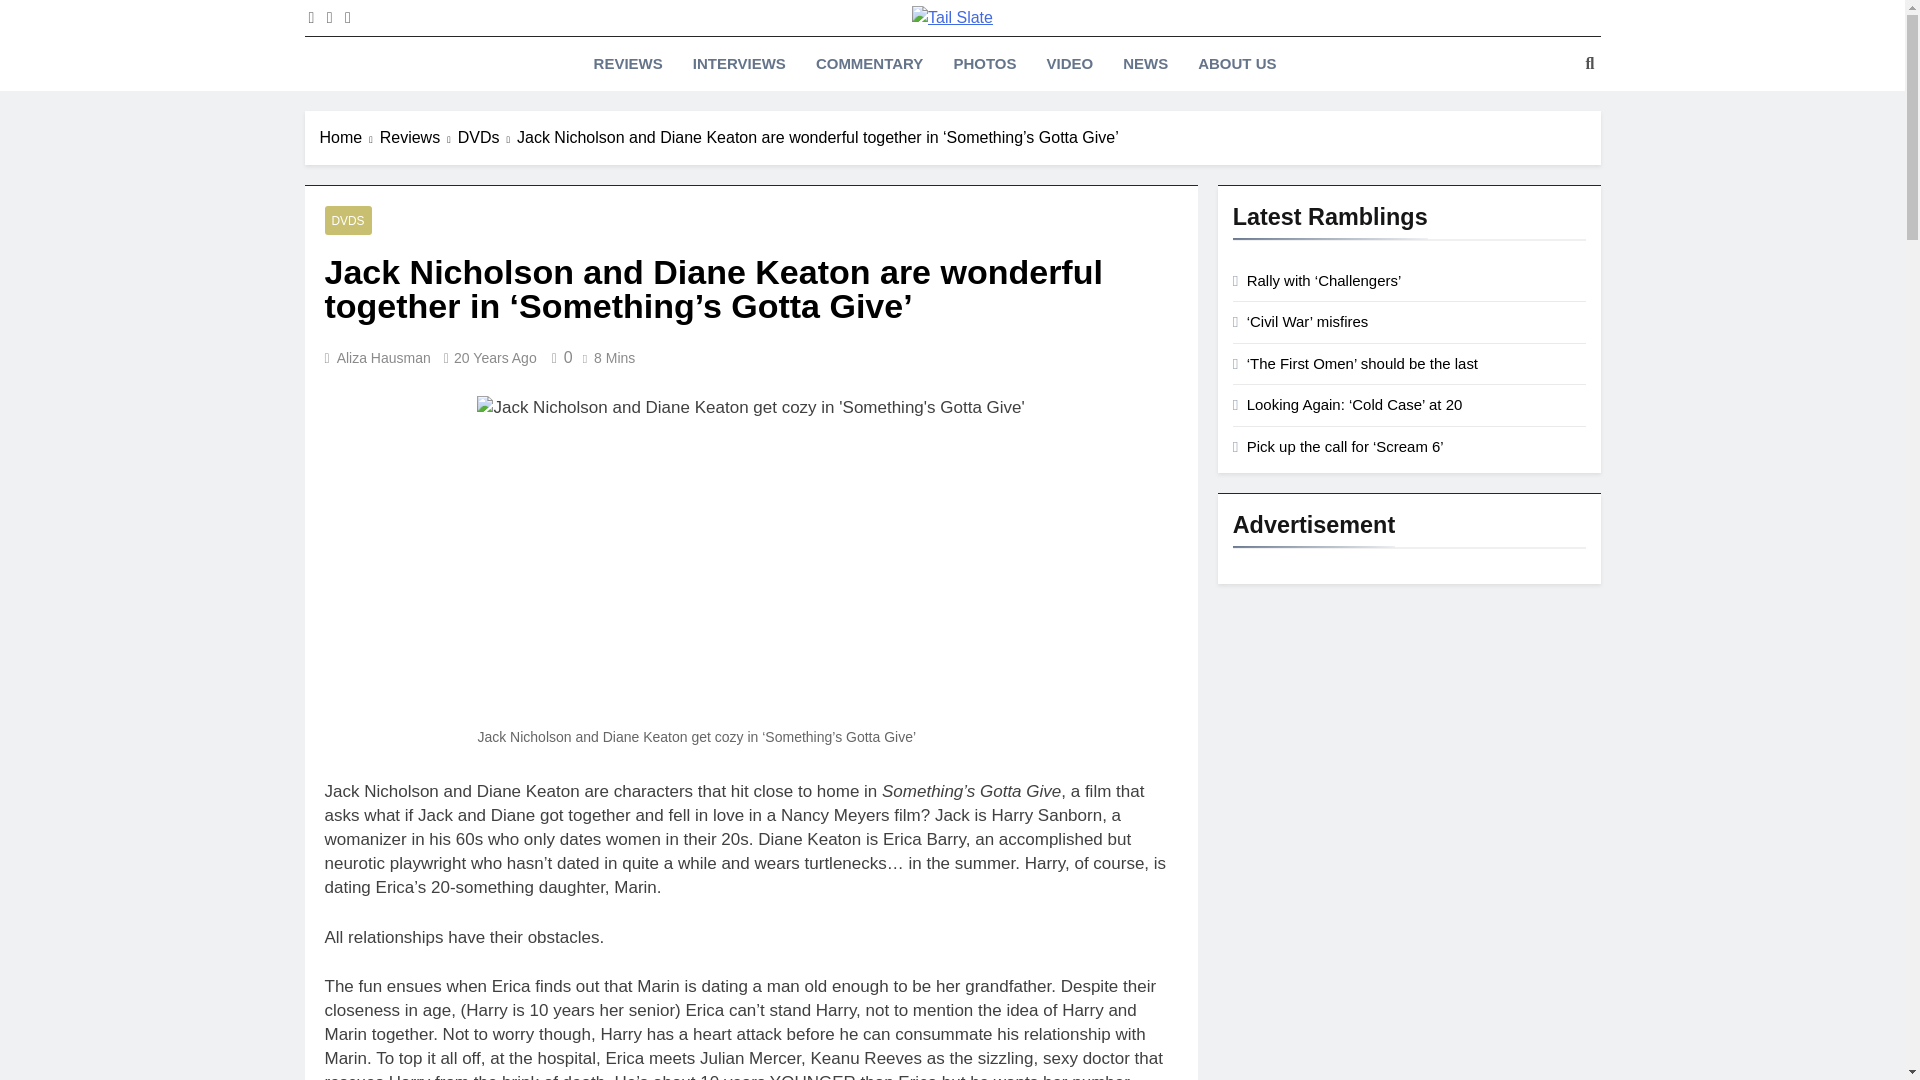 The height and width of the screenshot is (1080, 1920). What do you see at coordinates (419, 138) in the screenshot?
I see `Reviews` at bounding box center [419, 138].